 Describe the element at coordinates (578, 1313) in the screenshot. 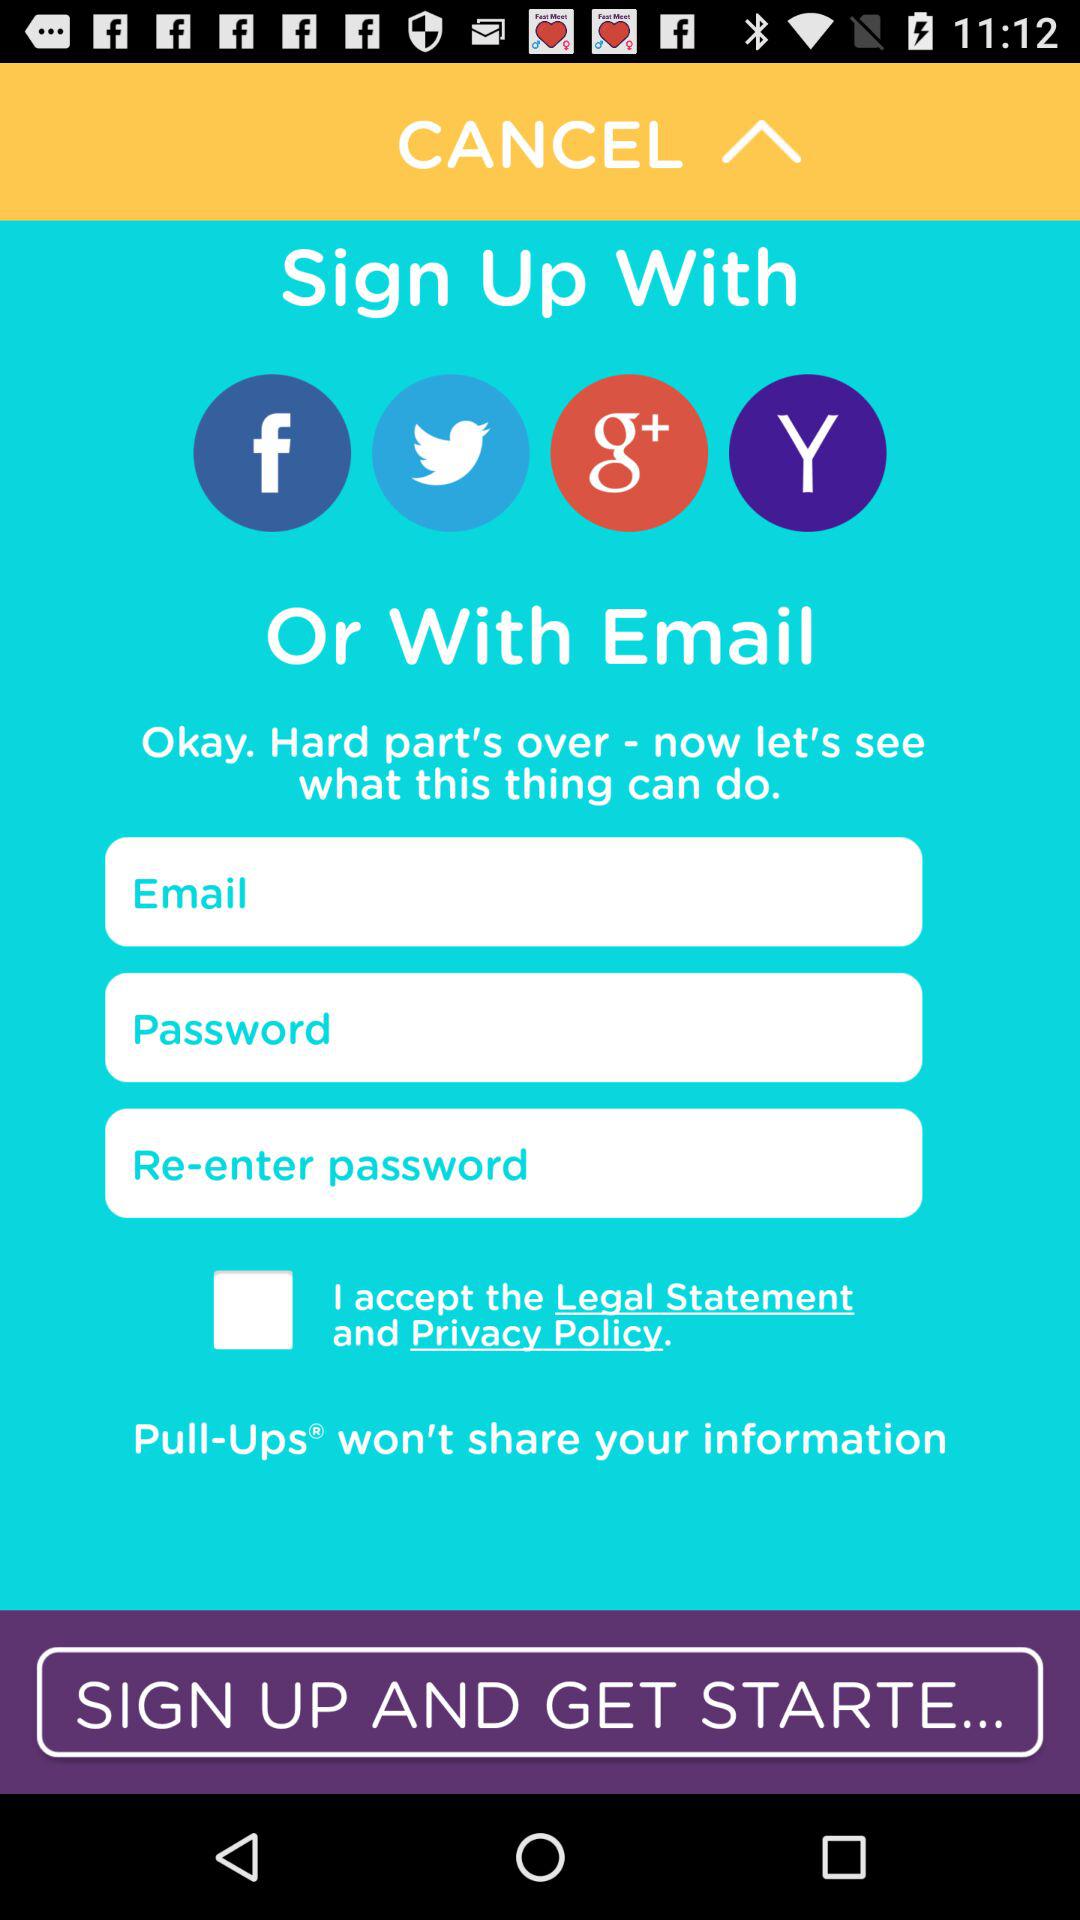

I see `launch the i accept the item` at that location.